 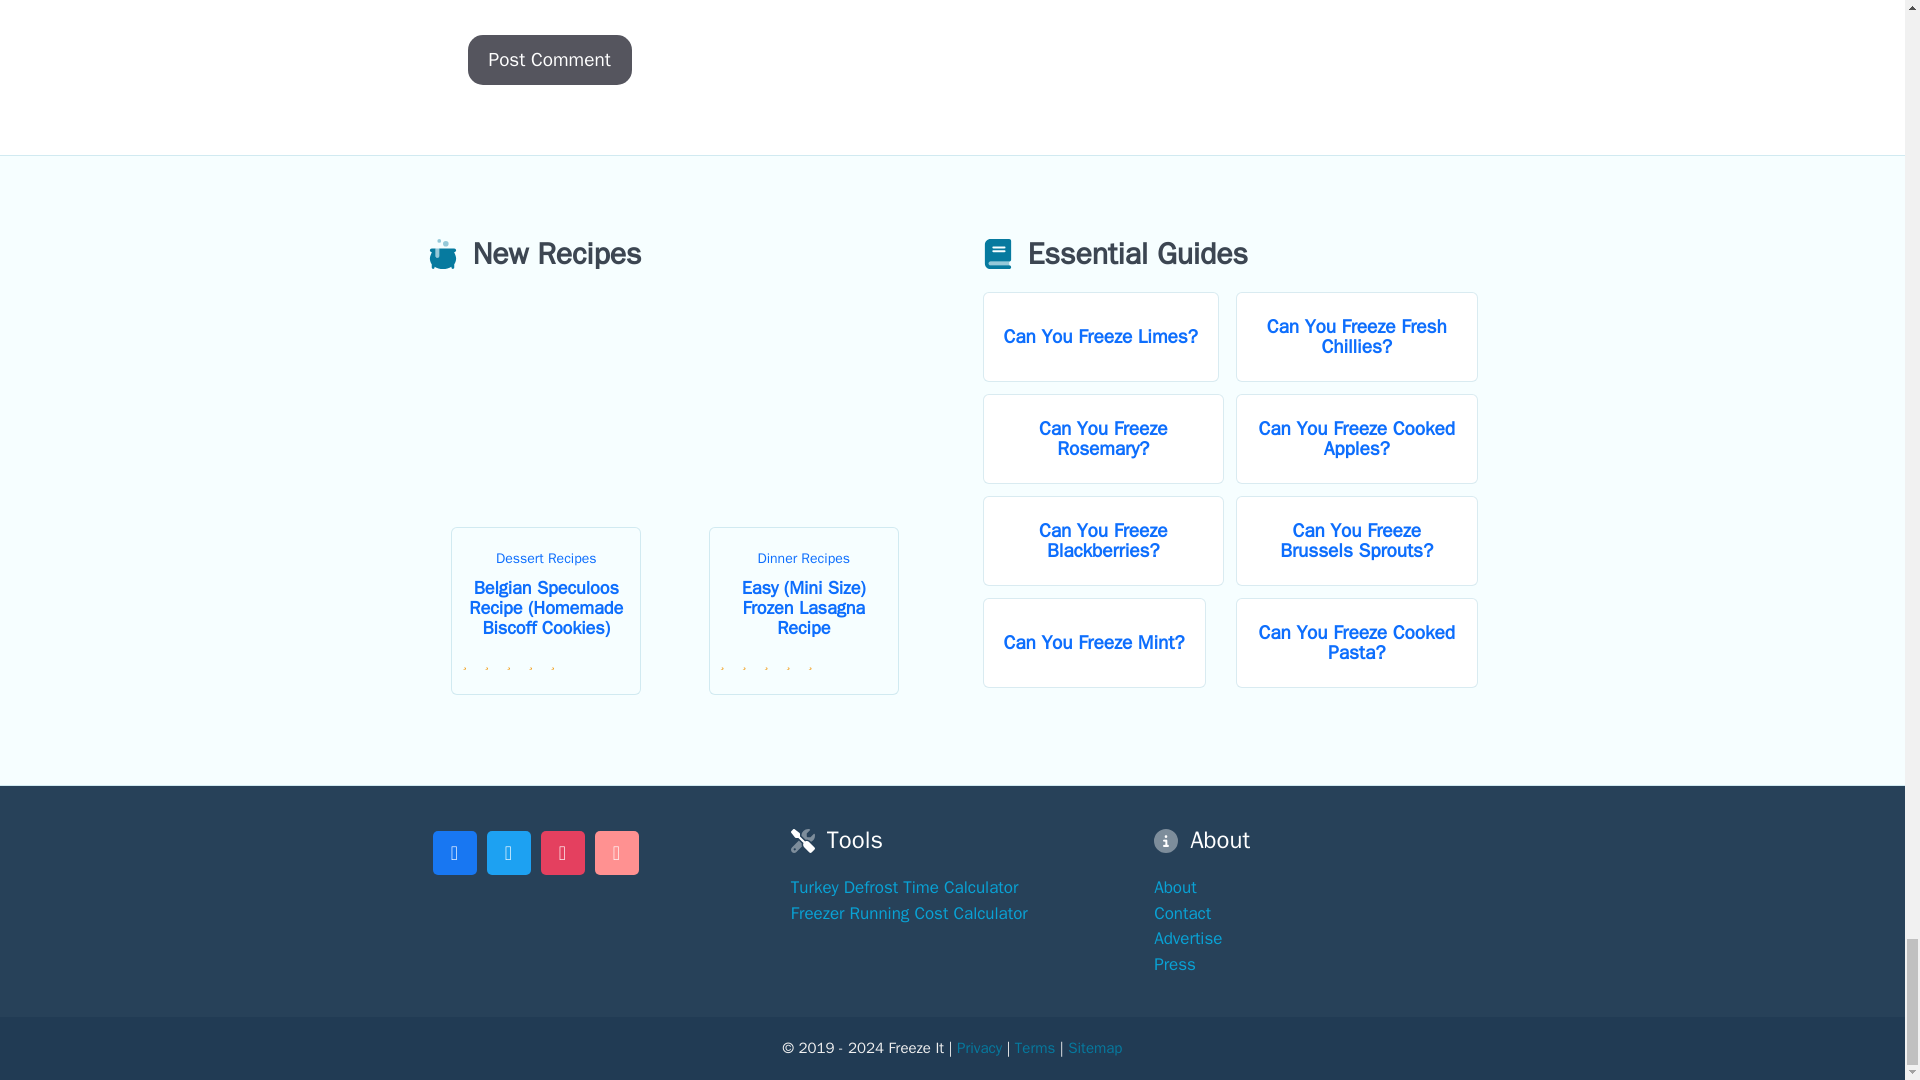 I want to click on Instagram, so click(x=562, y=850).